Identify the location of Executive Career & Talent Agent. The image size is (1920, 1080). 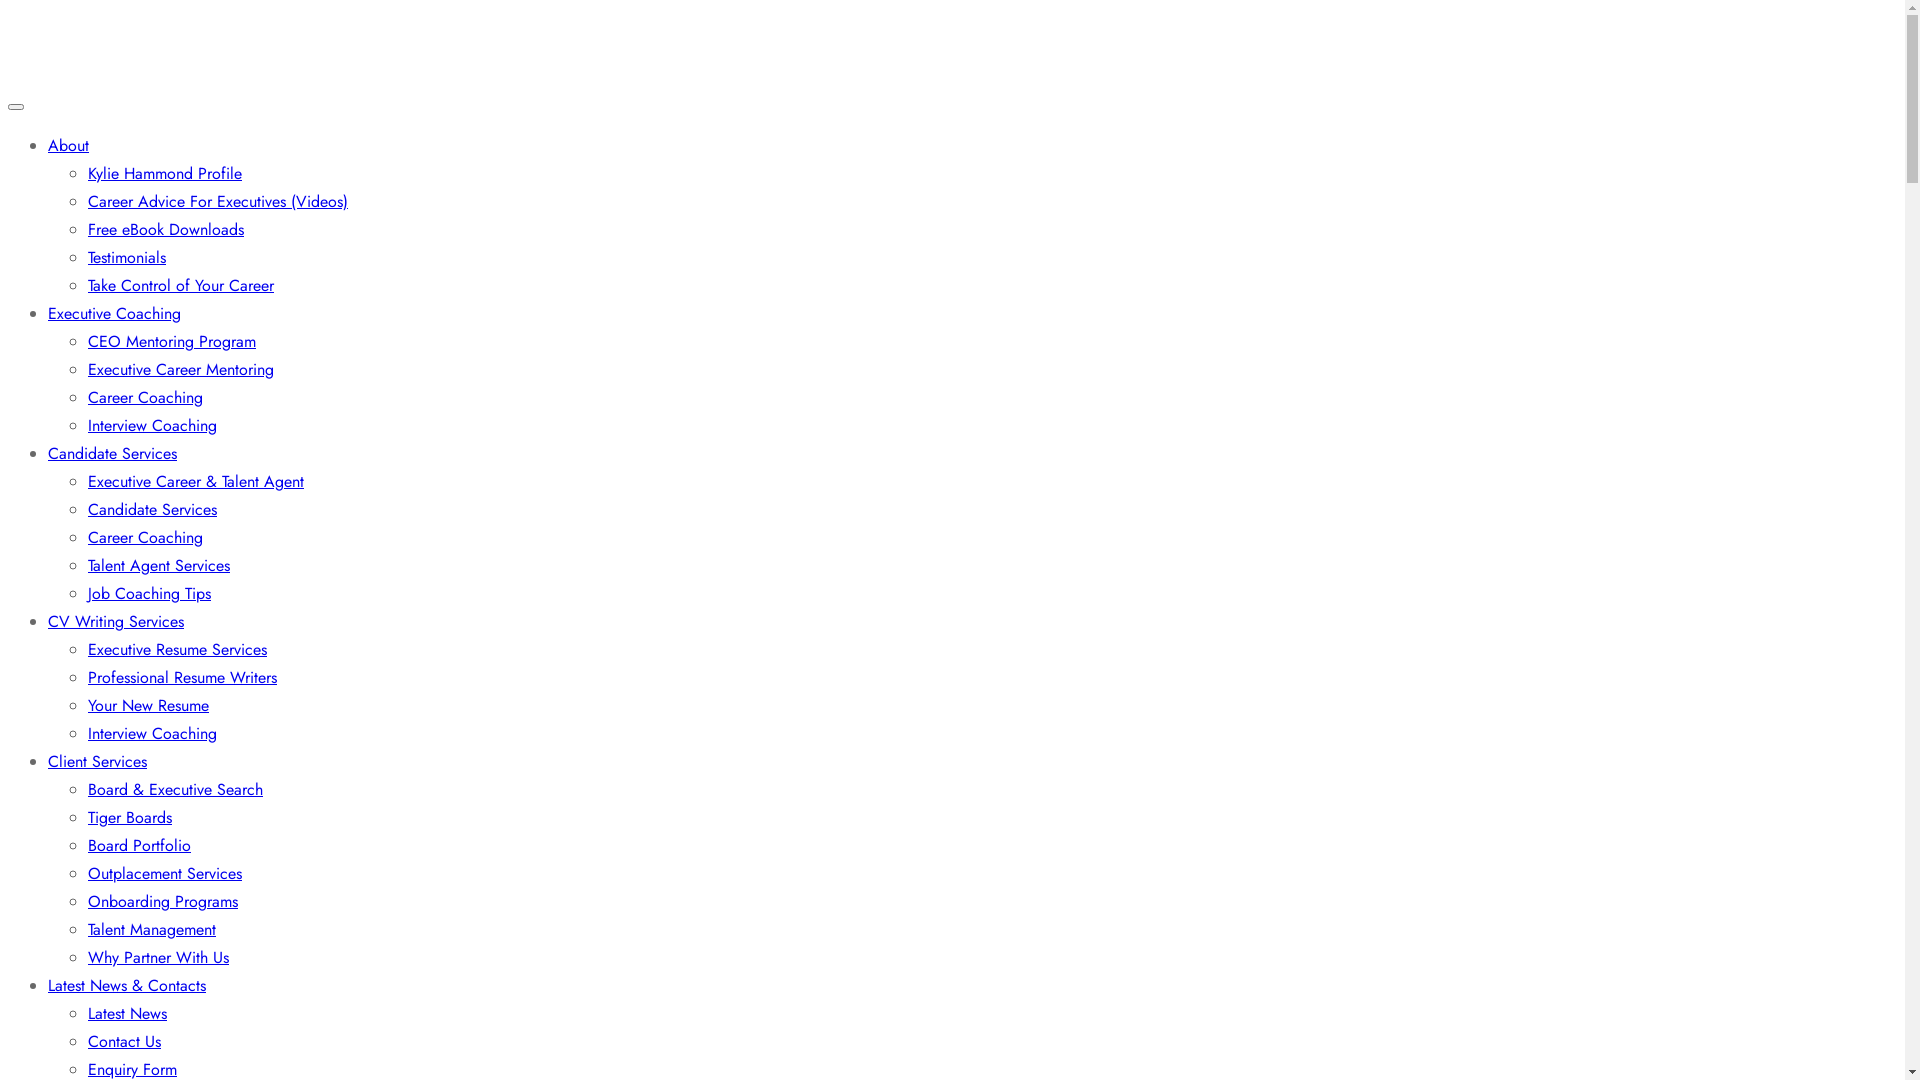
(196, 482).